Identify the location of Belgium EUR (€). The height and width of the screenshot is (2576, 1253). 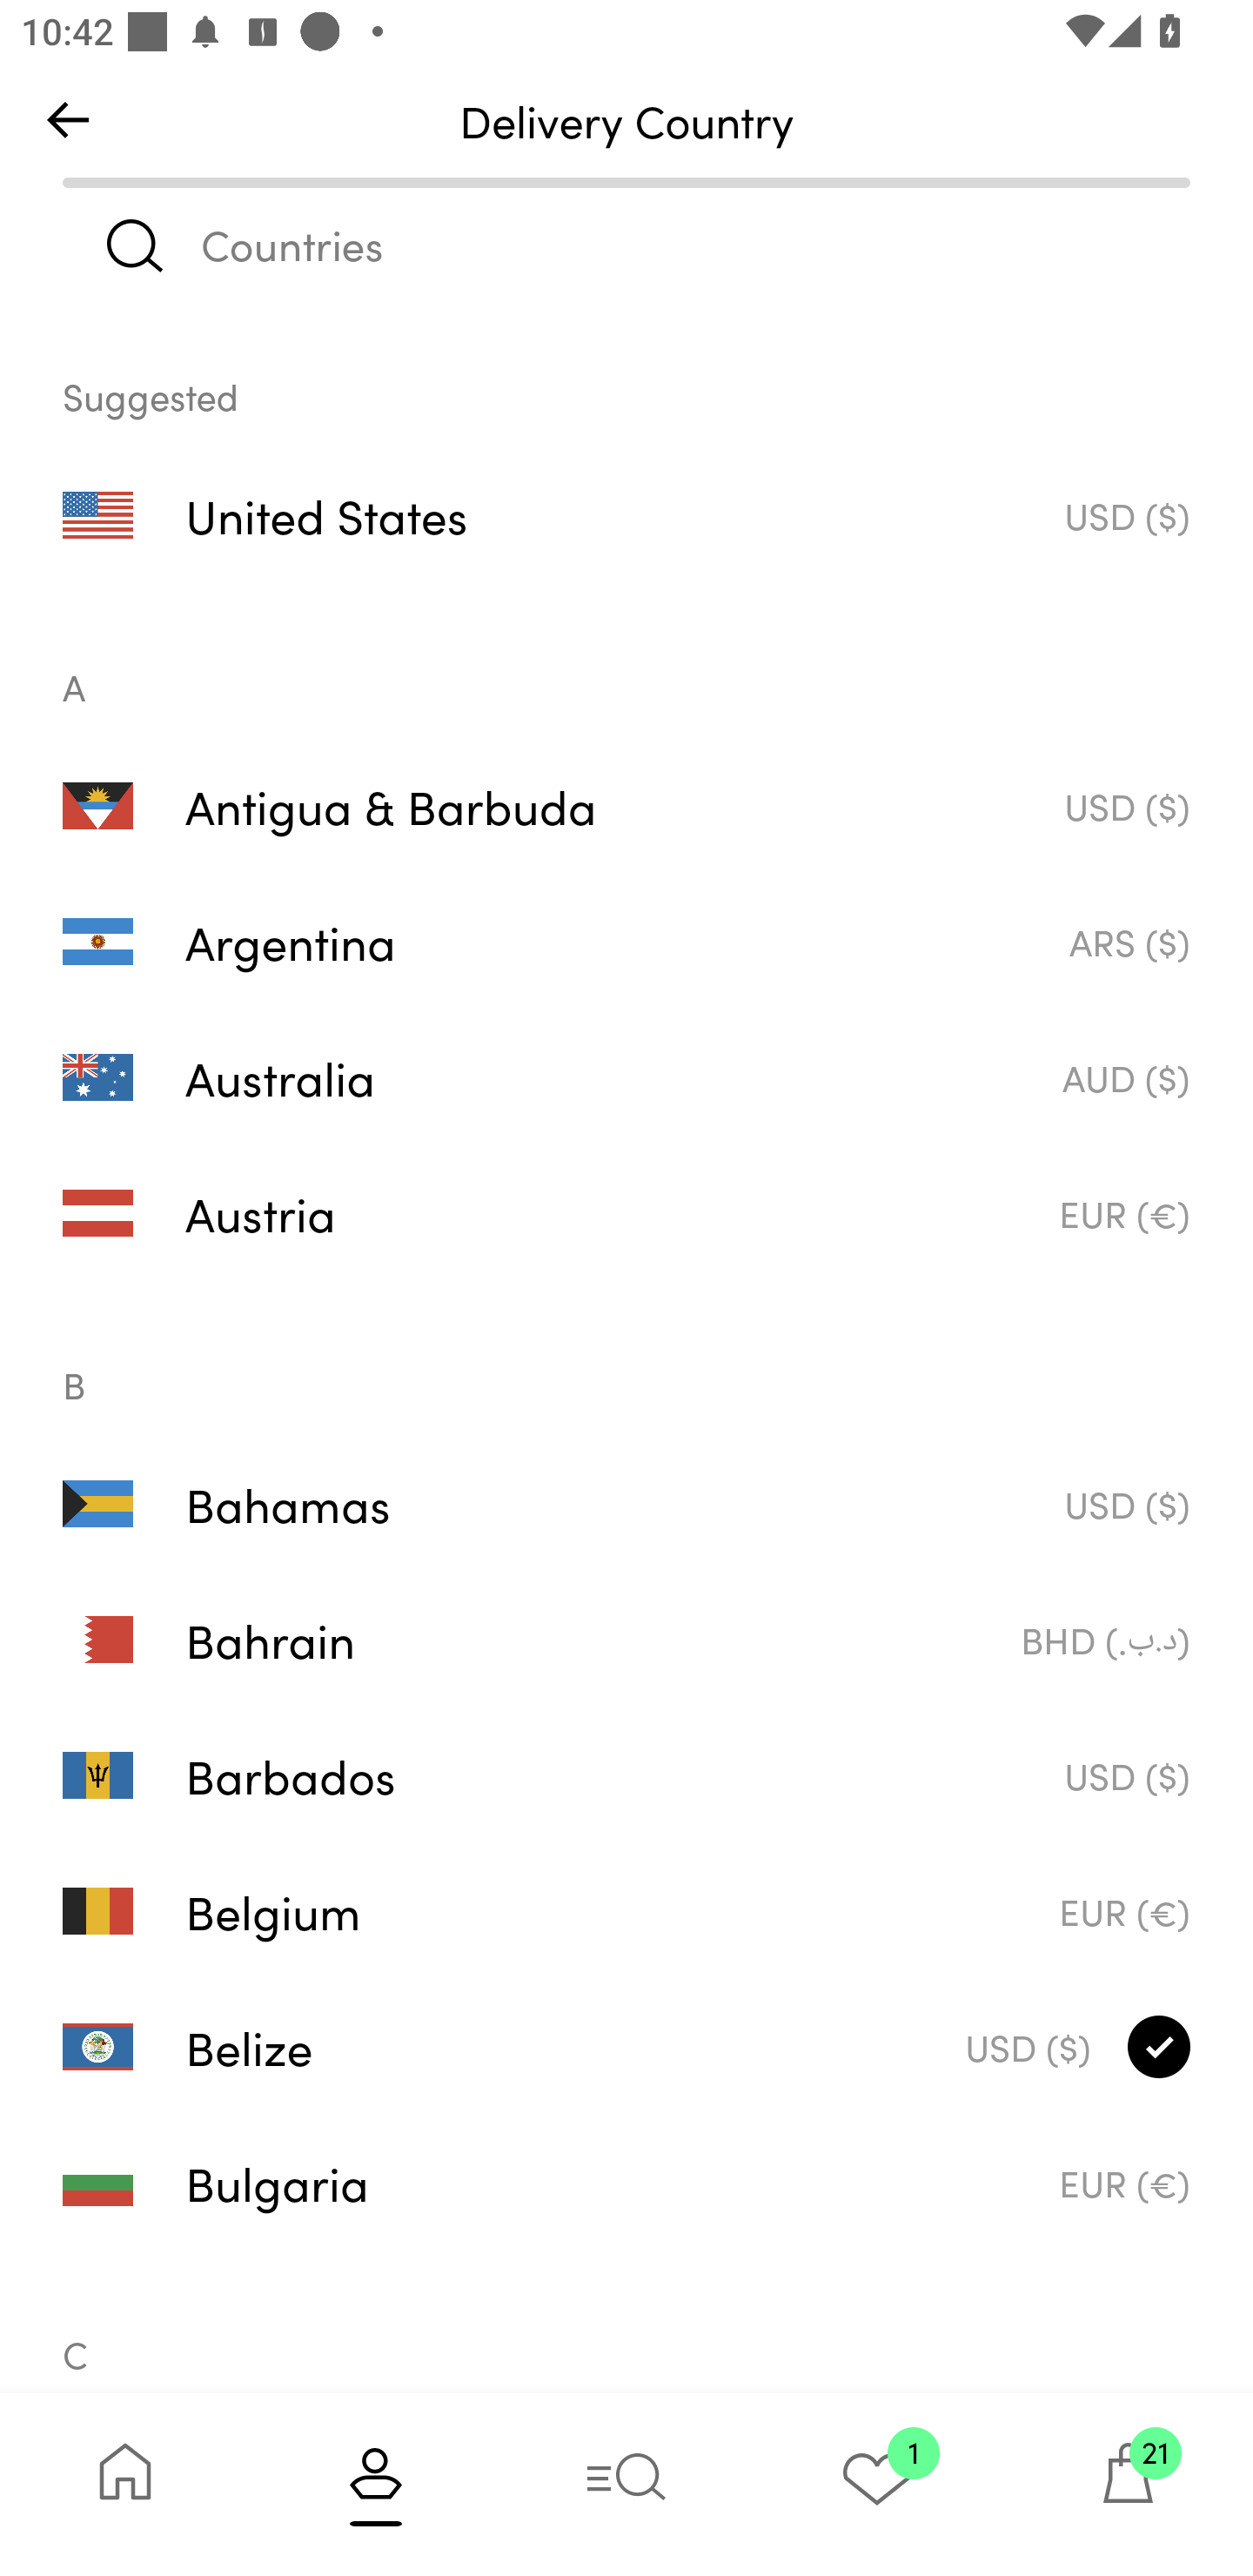
(626, 1911).